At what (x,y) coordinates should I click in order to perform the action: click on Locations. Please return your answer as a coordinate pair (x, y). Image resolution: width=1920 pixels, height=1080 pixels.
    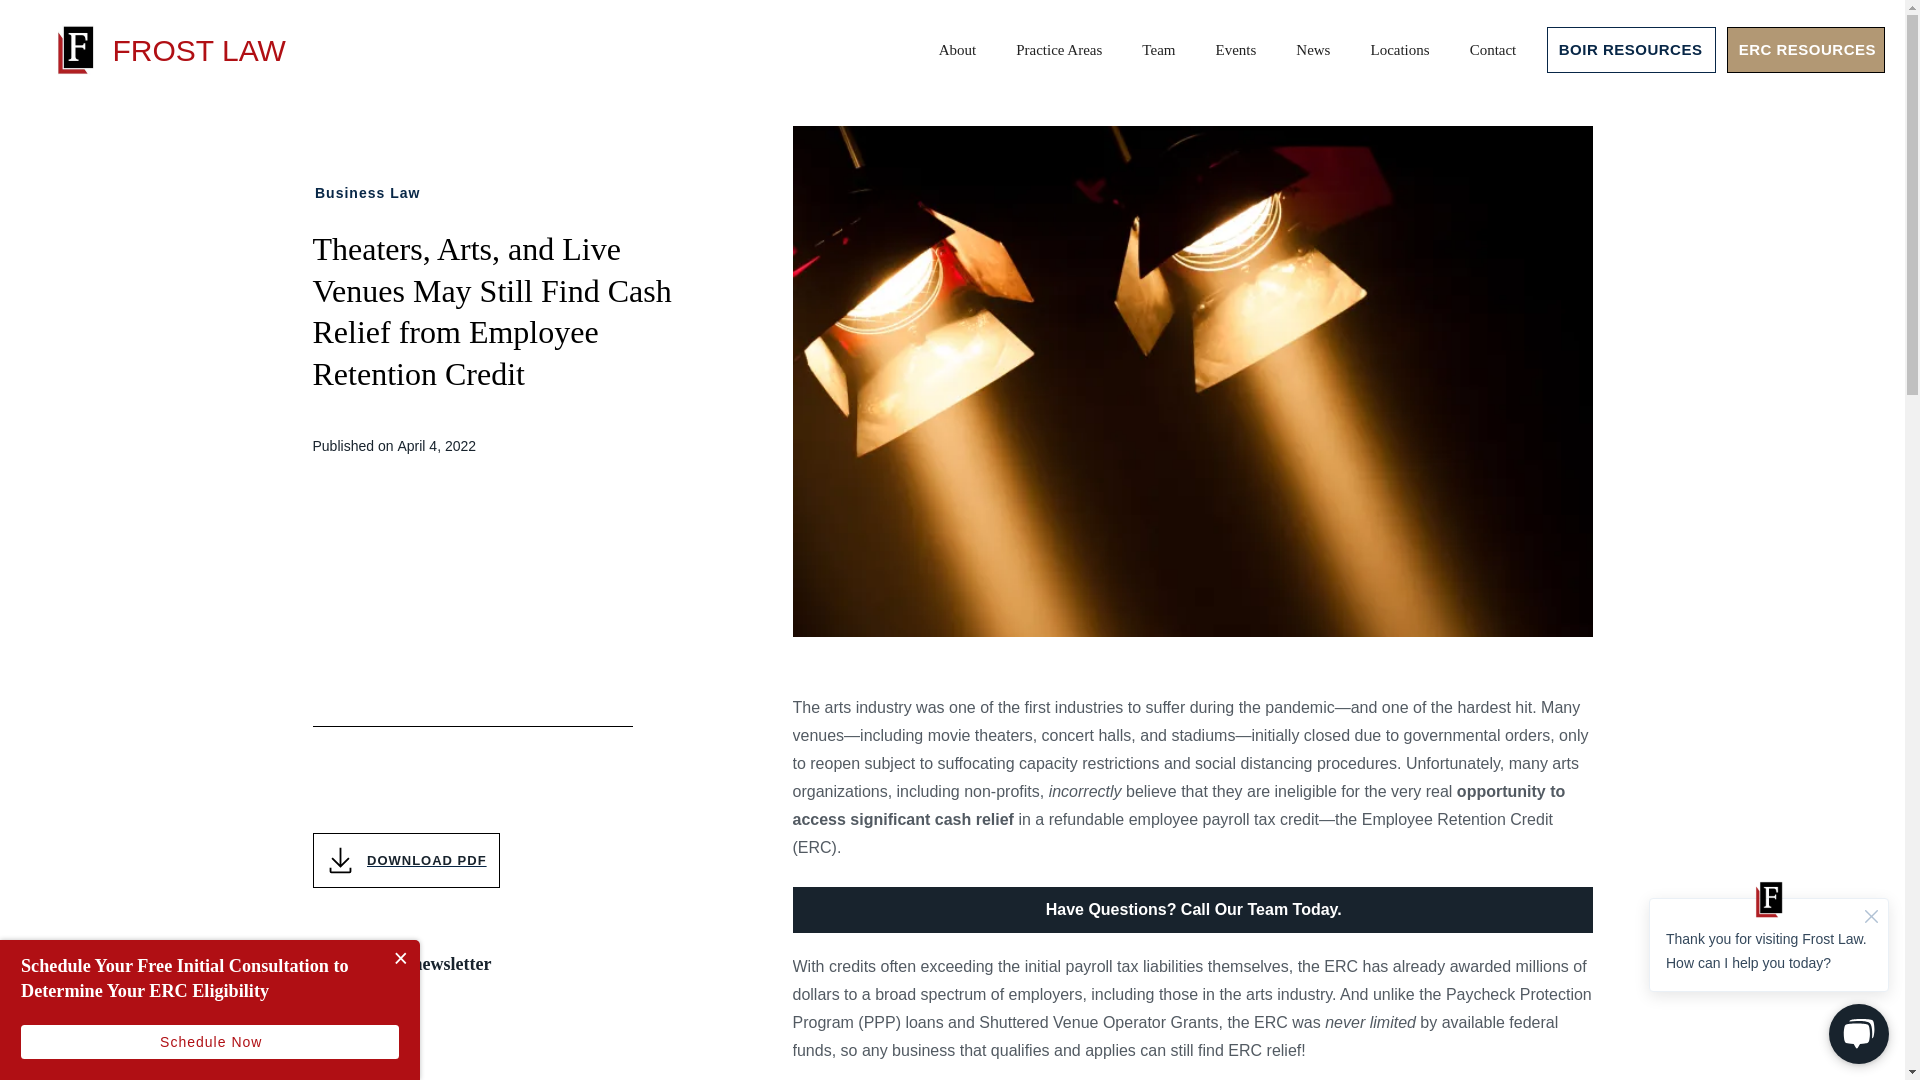
    Looking at the image, I should click on (1399, 49).